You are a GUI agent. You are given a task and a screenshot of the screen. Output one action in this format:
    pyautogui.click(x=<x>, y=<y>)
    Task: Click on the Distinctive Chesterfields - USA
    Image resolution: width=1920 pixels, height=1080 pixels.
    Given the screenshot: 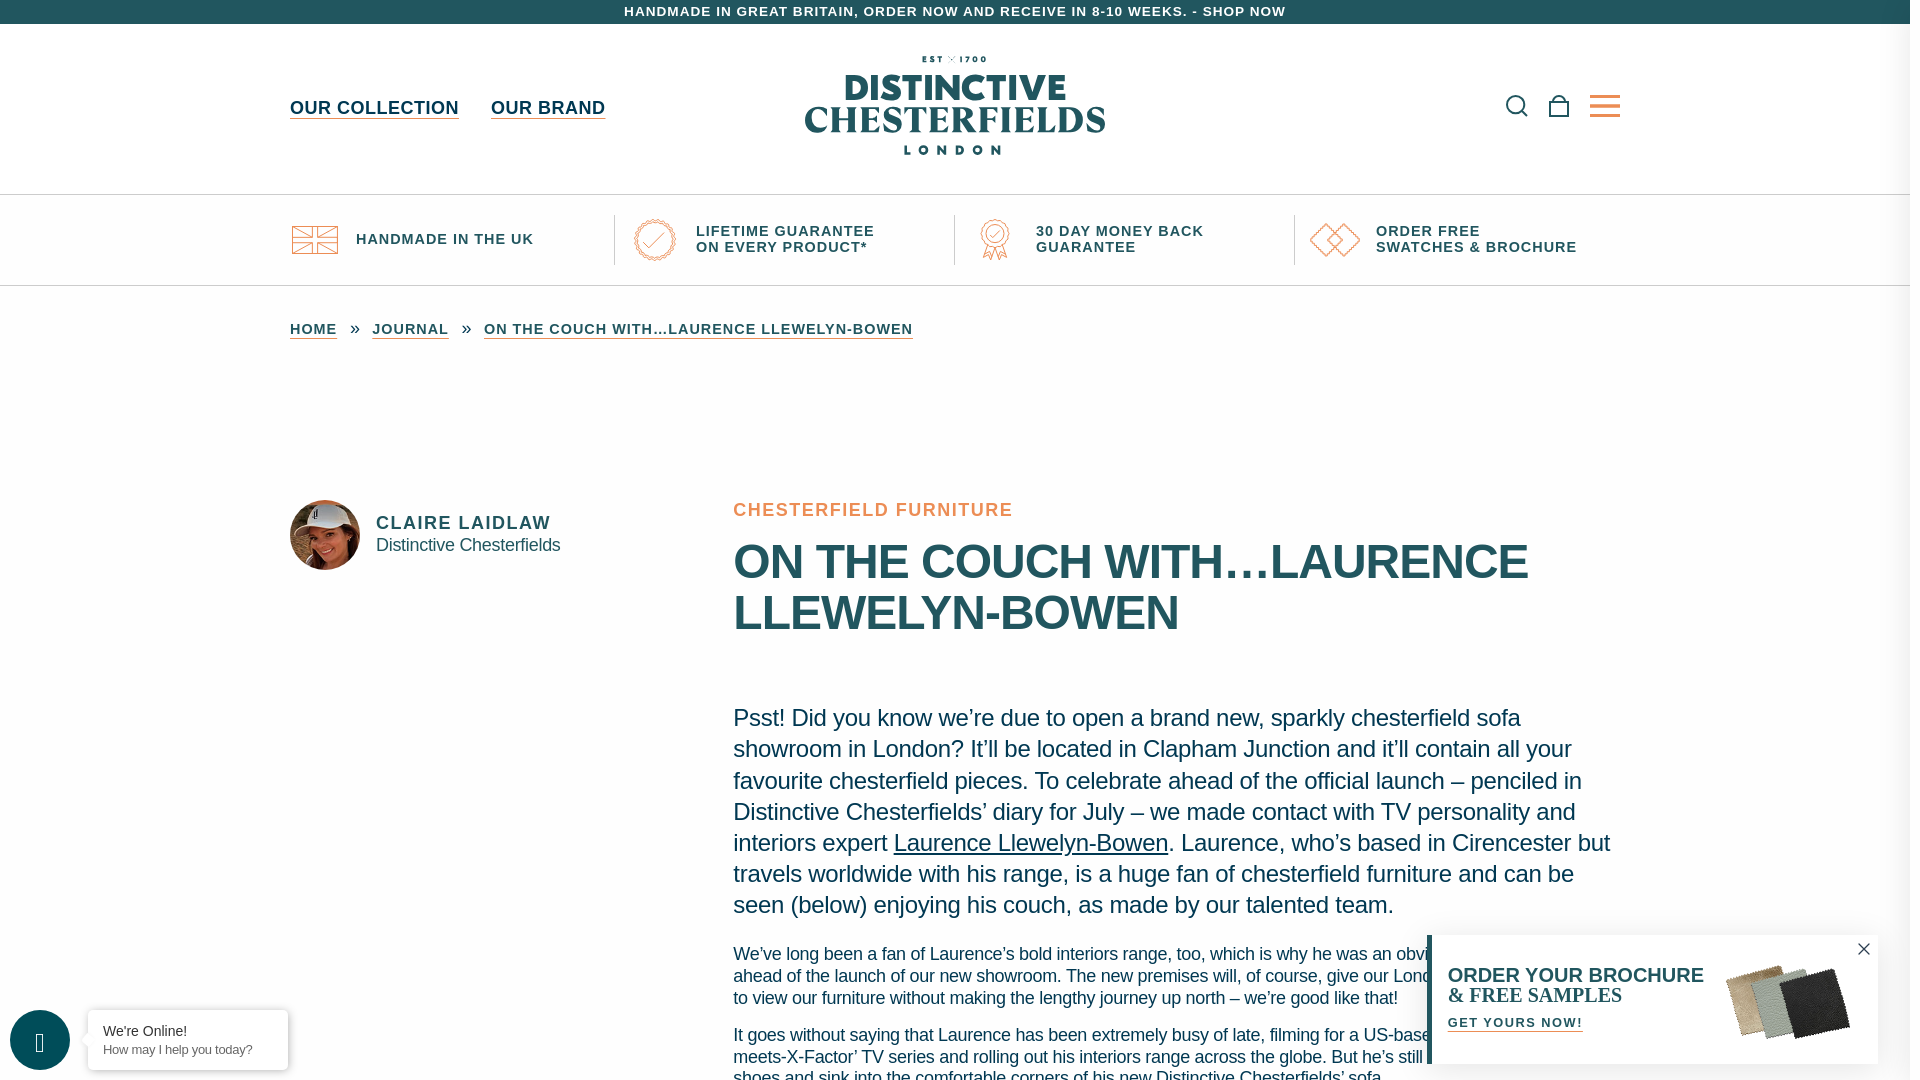 What is the action you would take?
    pyautogui.click(x=954, y=109)
    